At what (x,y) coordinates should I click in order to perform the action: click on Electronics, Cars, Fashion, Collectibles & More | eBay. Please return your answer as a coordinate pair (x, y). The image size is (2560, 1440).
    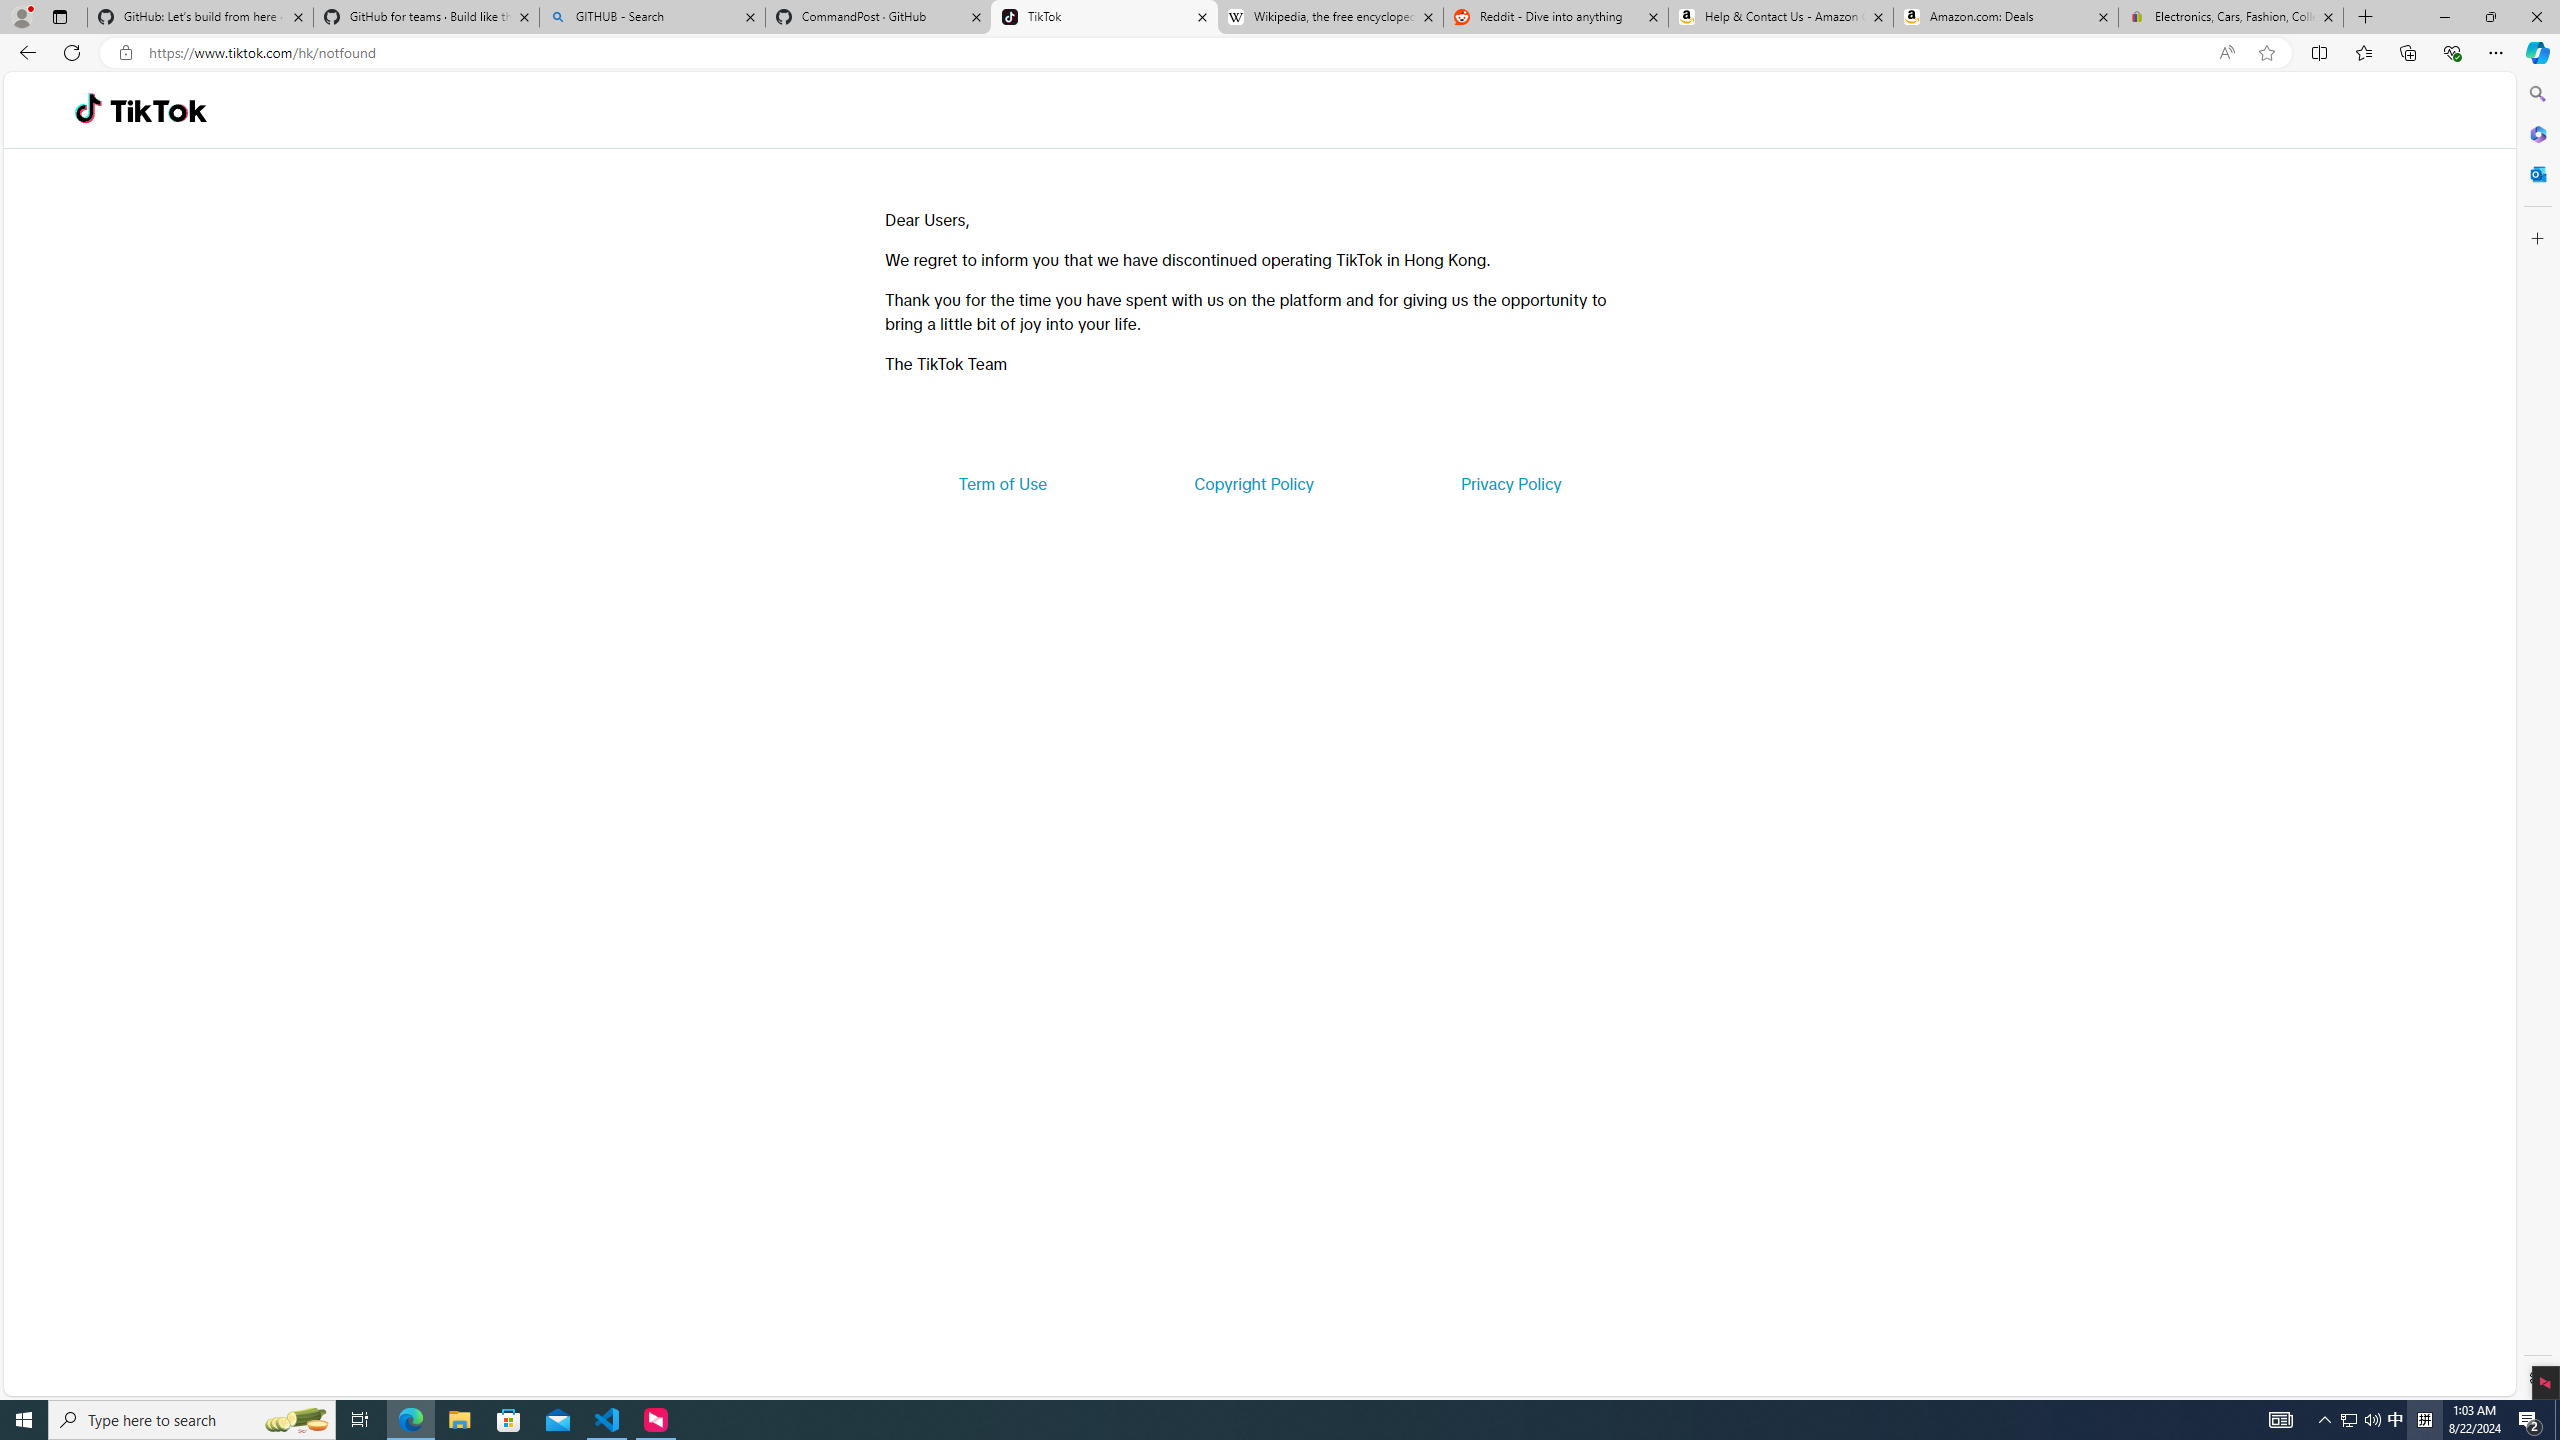
    Looking at the image, I should click on (2230, 17).